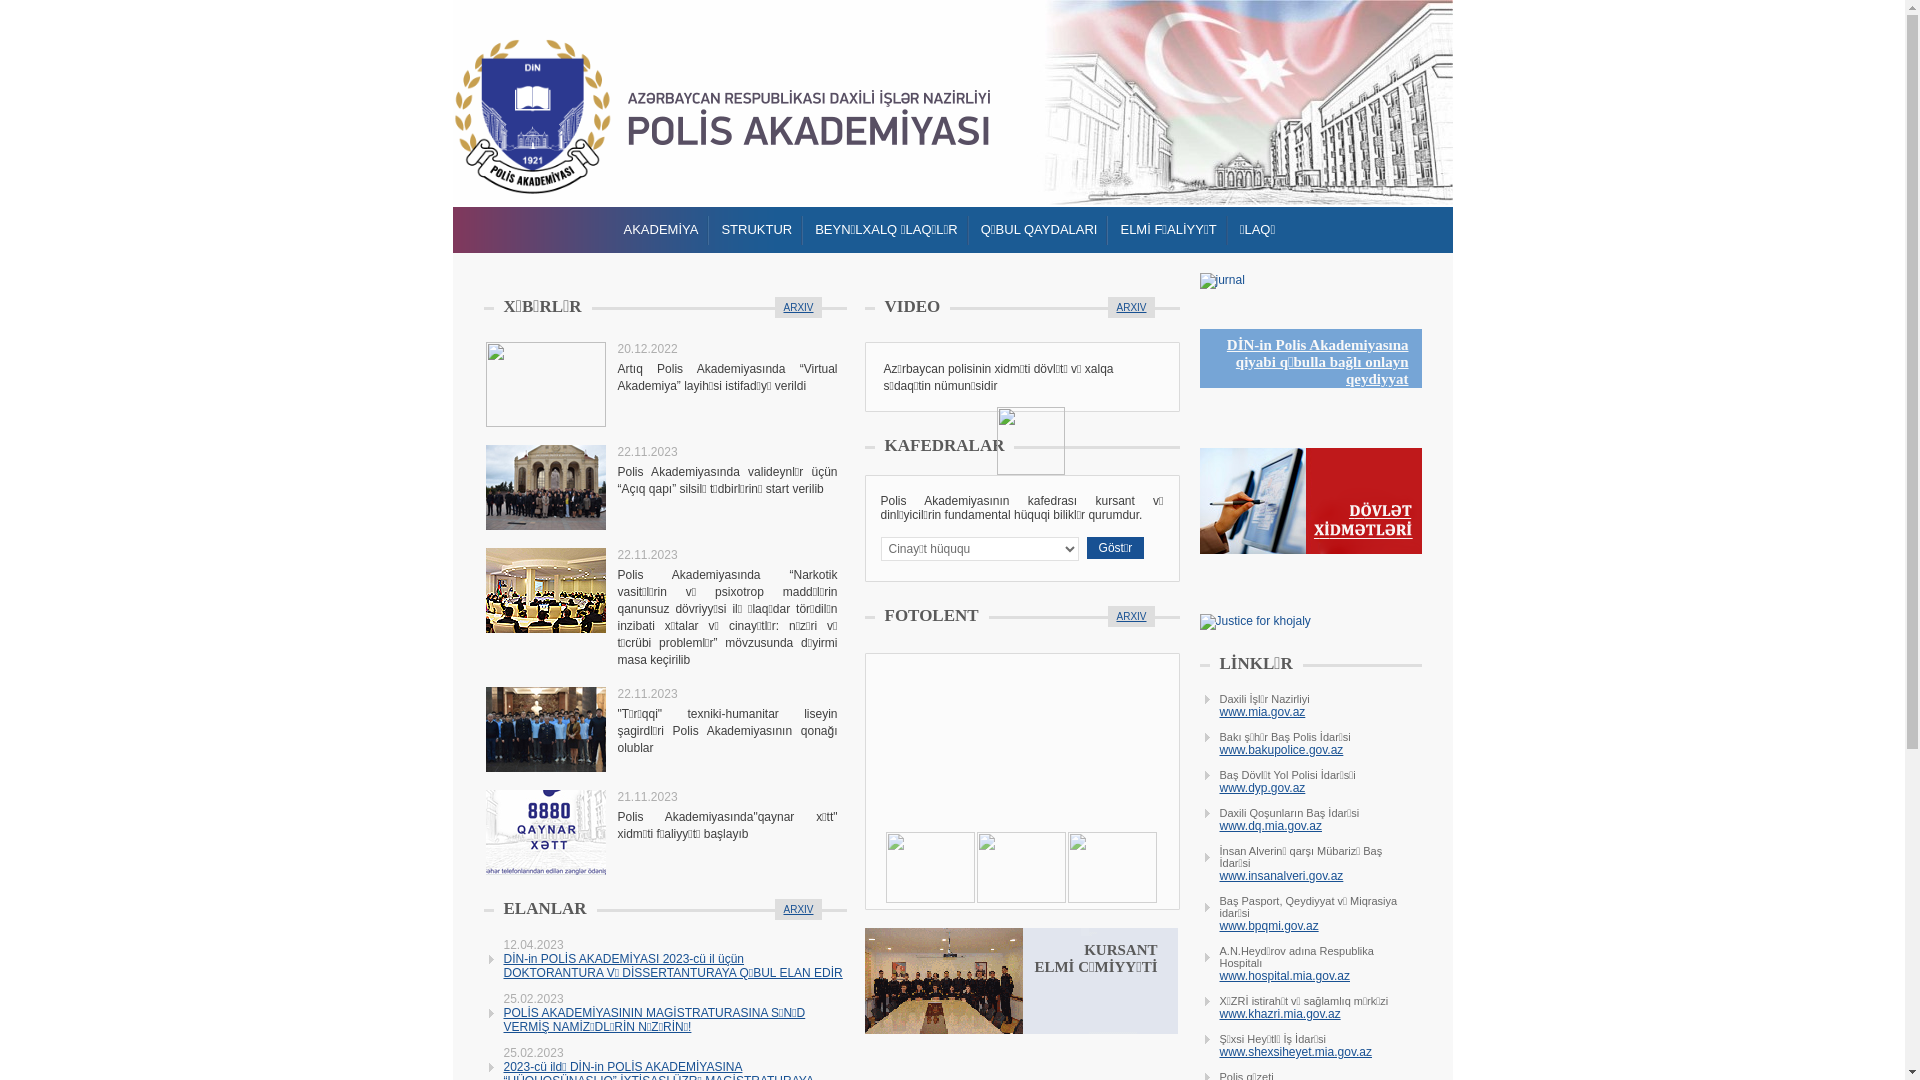  What do you see at coordinates (1263, 826) in the screenshot?
I see `www.dq.mia.gov.az` at bounding box center [1263, 826].